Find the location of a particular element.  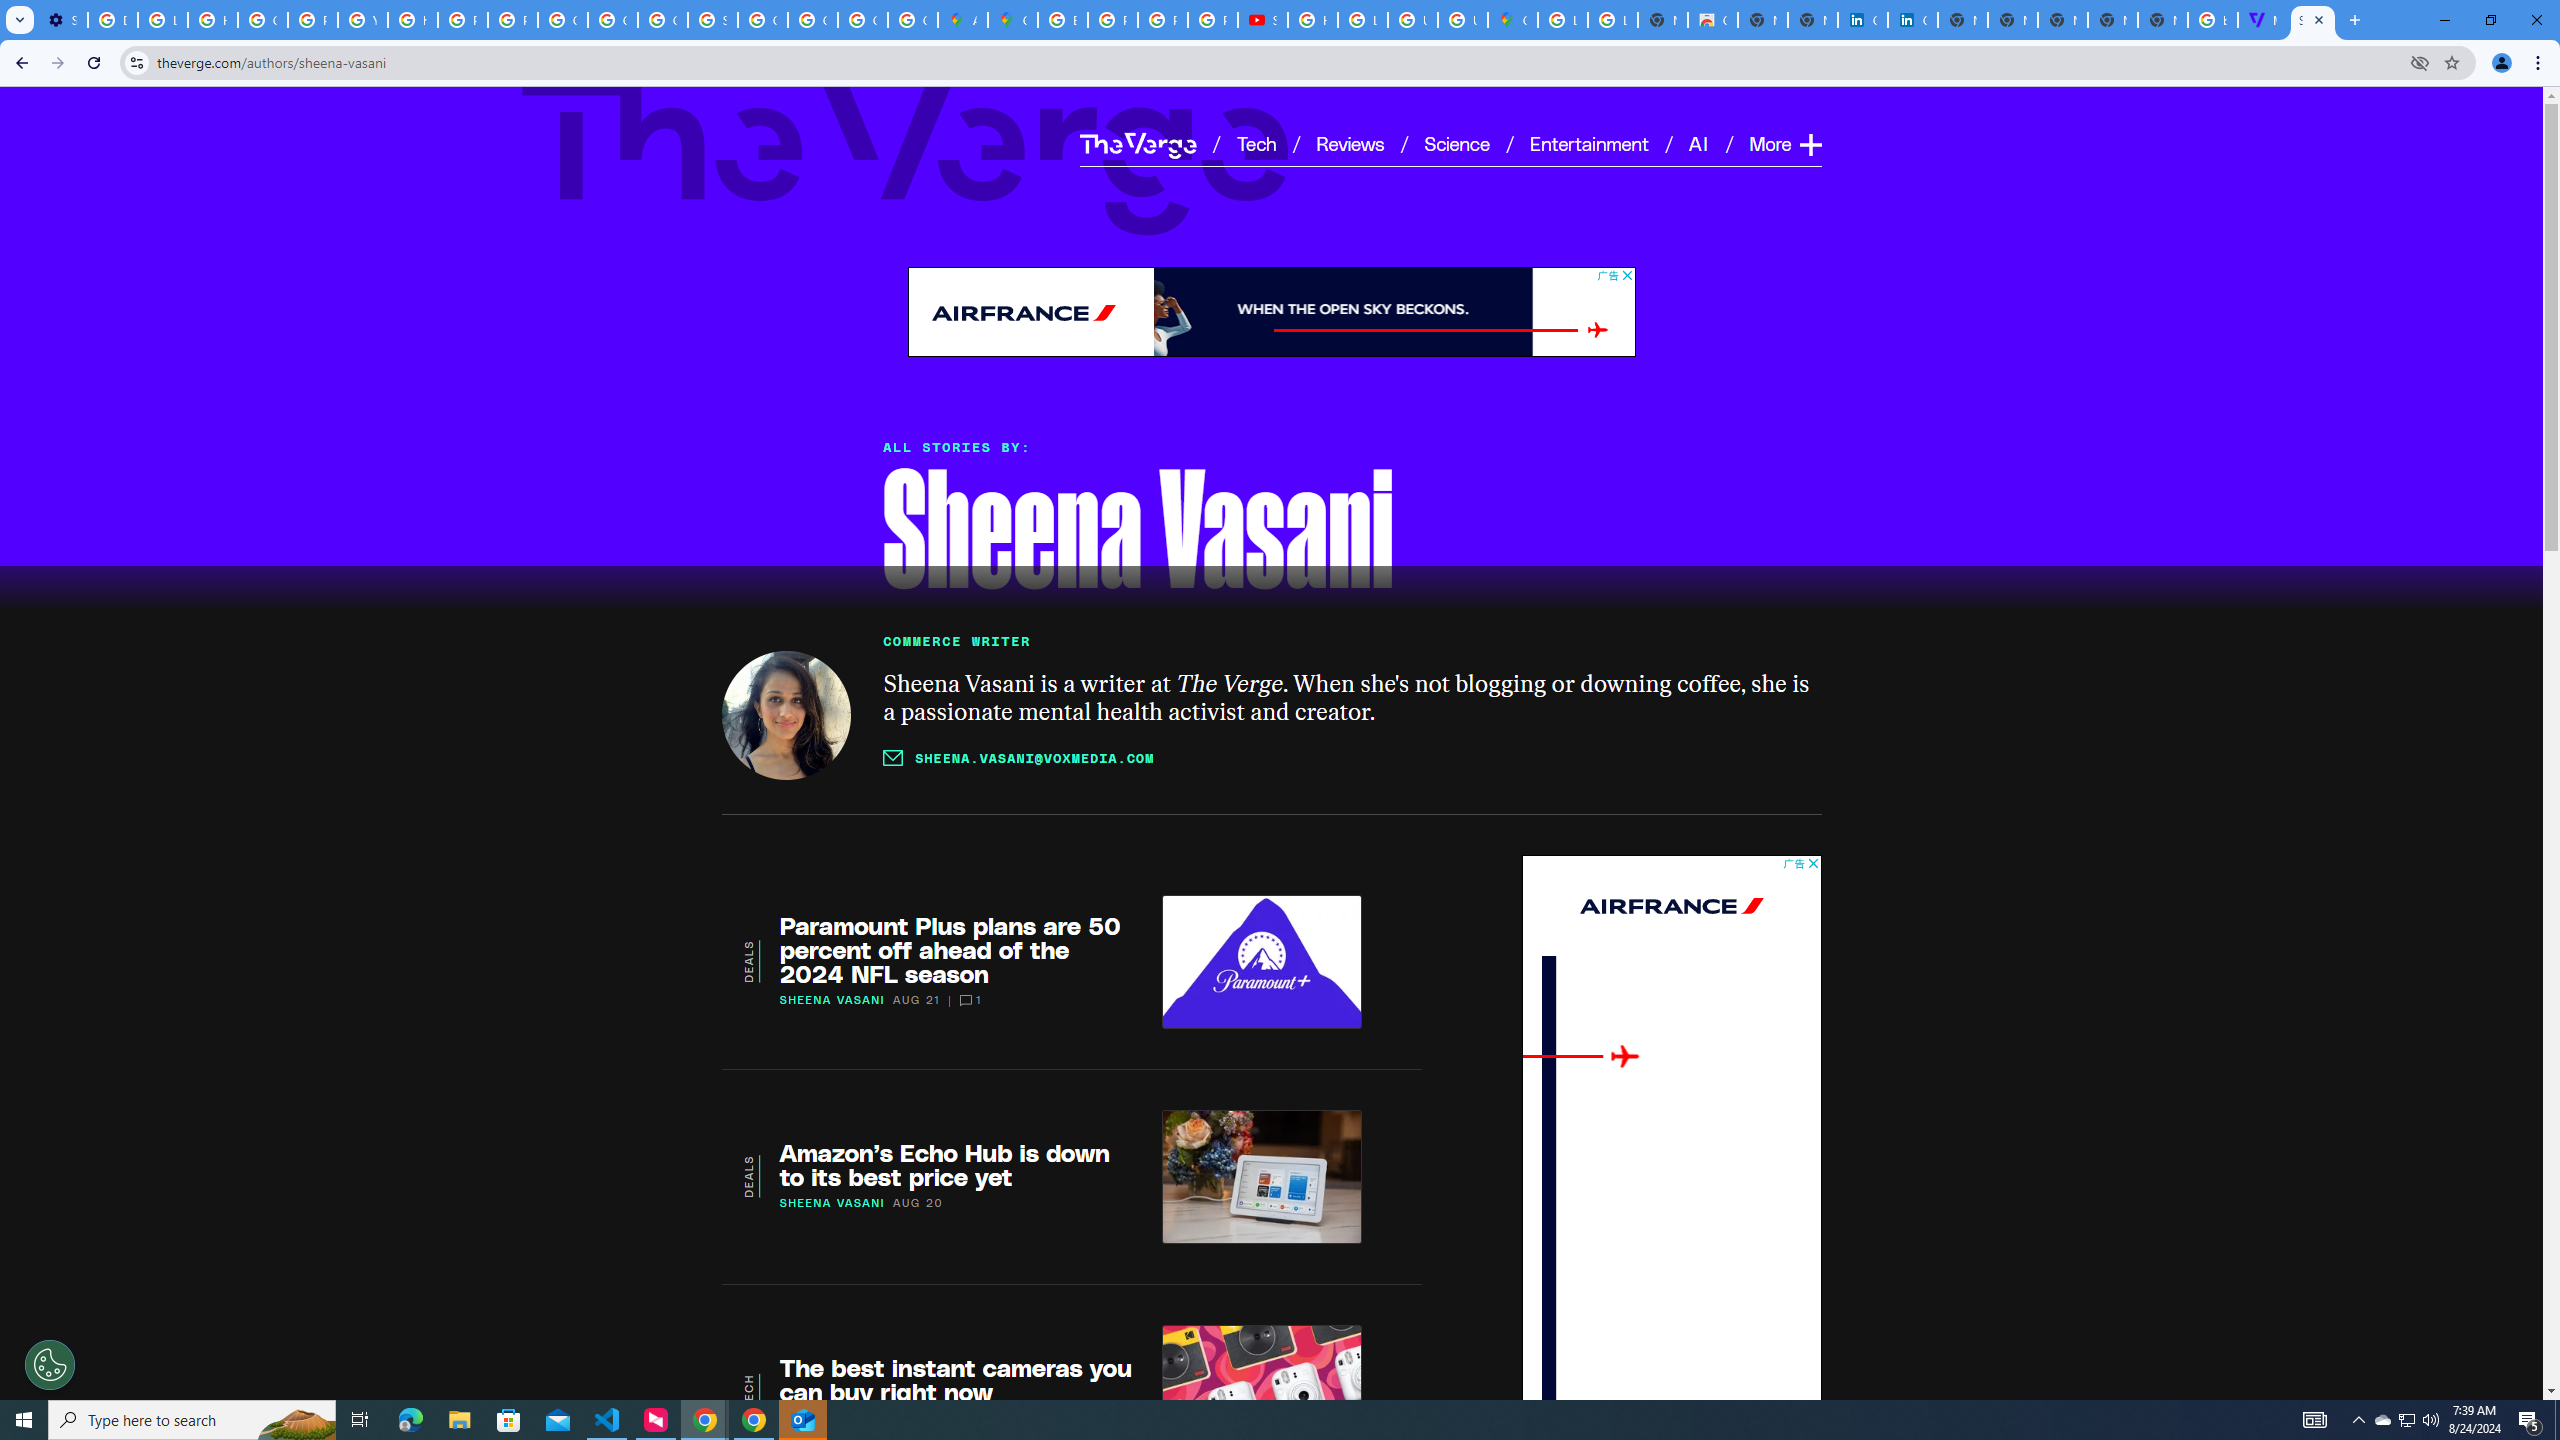

The Verge homepage The Verge is located at coordinates (1138, 144).